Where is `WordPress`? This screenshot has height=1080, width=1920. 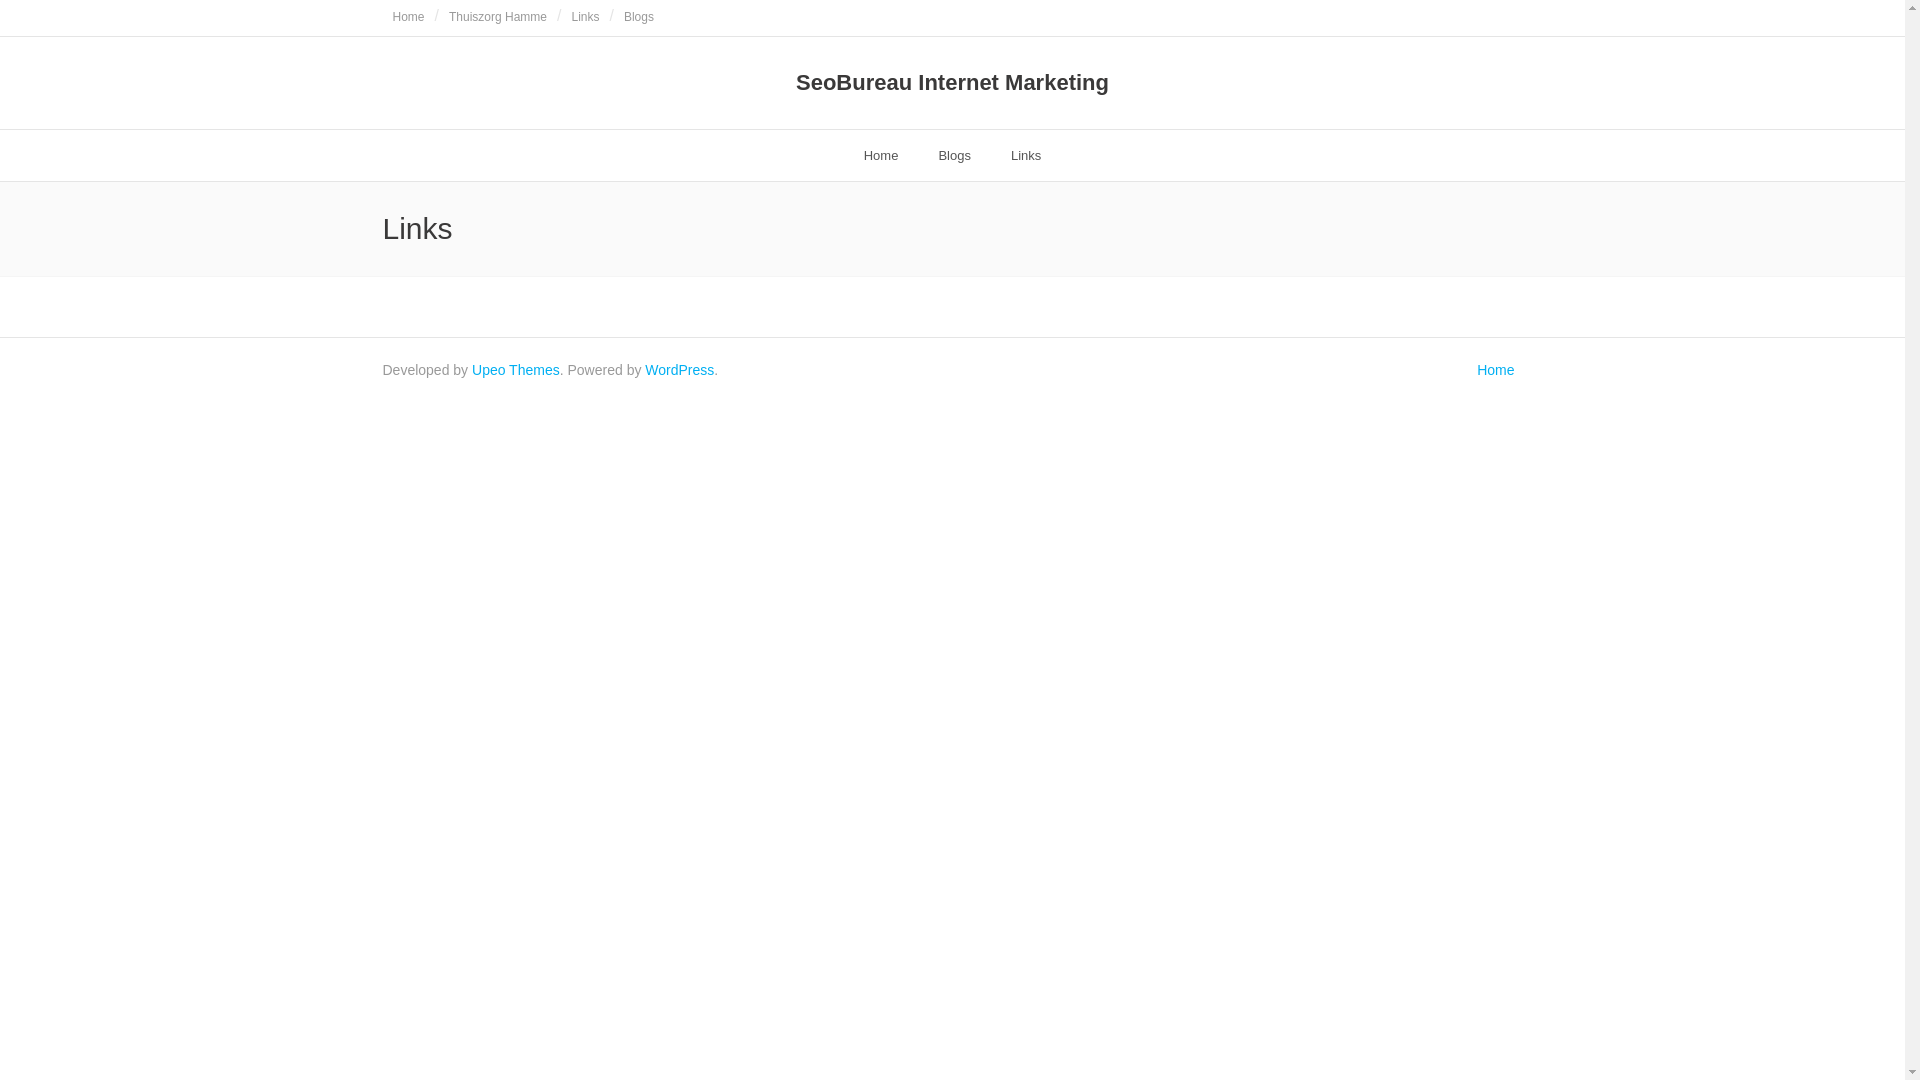
WordPress is located at coordinates (680, 370).